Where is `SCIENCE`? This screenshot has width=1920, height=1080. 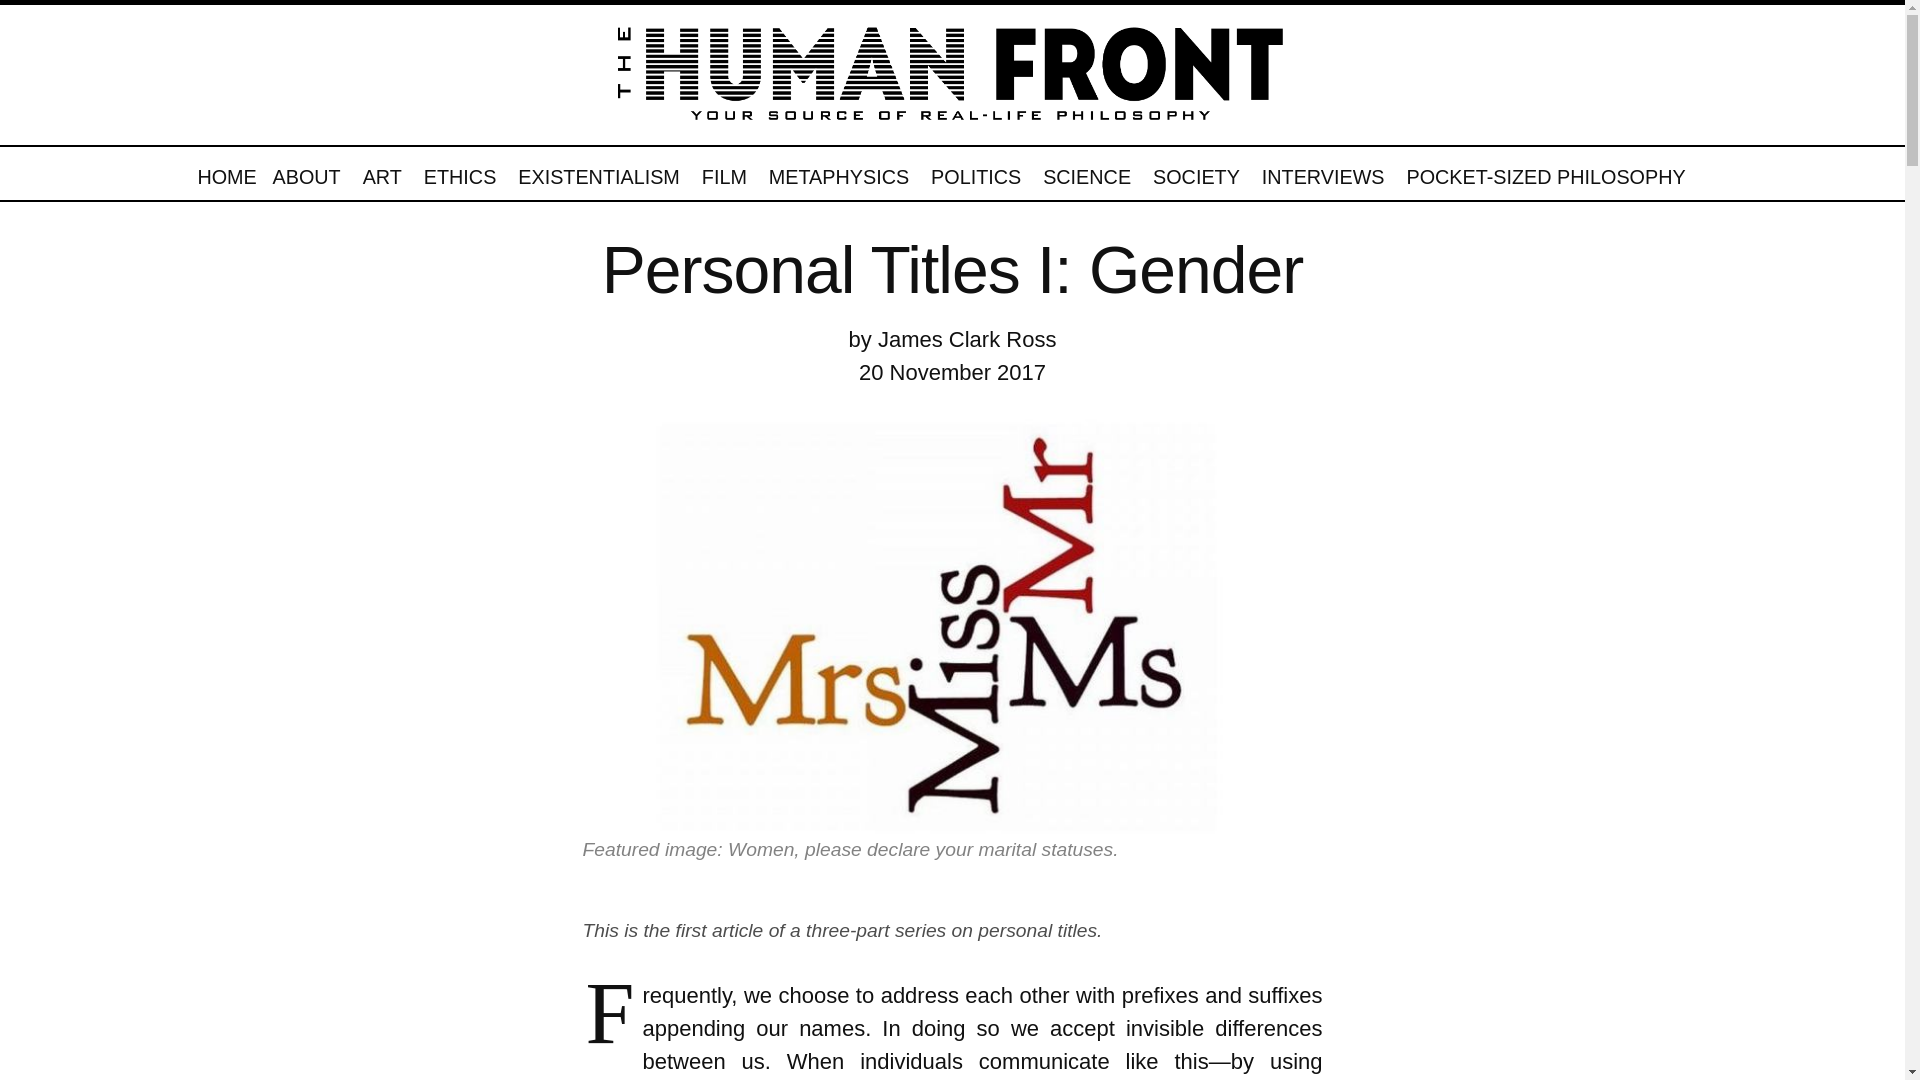
SCIENCE is located at coordinates (1086, 172).